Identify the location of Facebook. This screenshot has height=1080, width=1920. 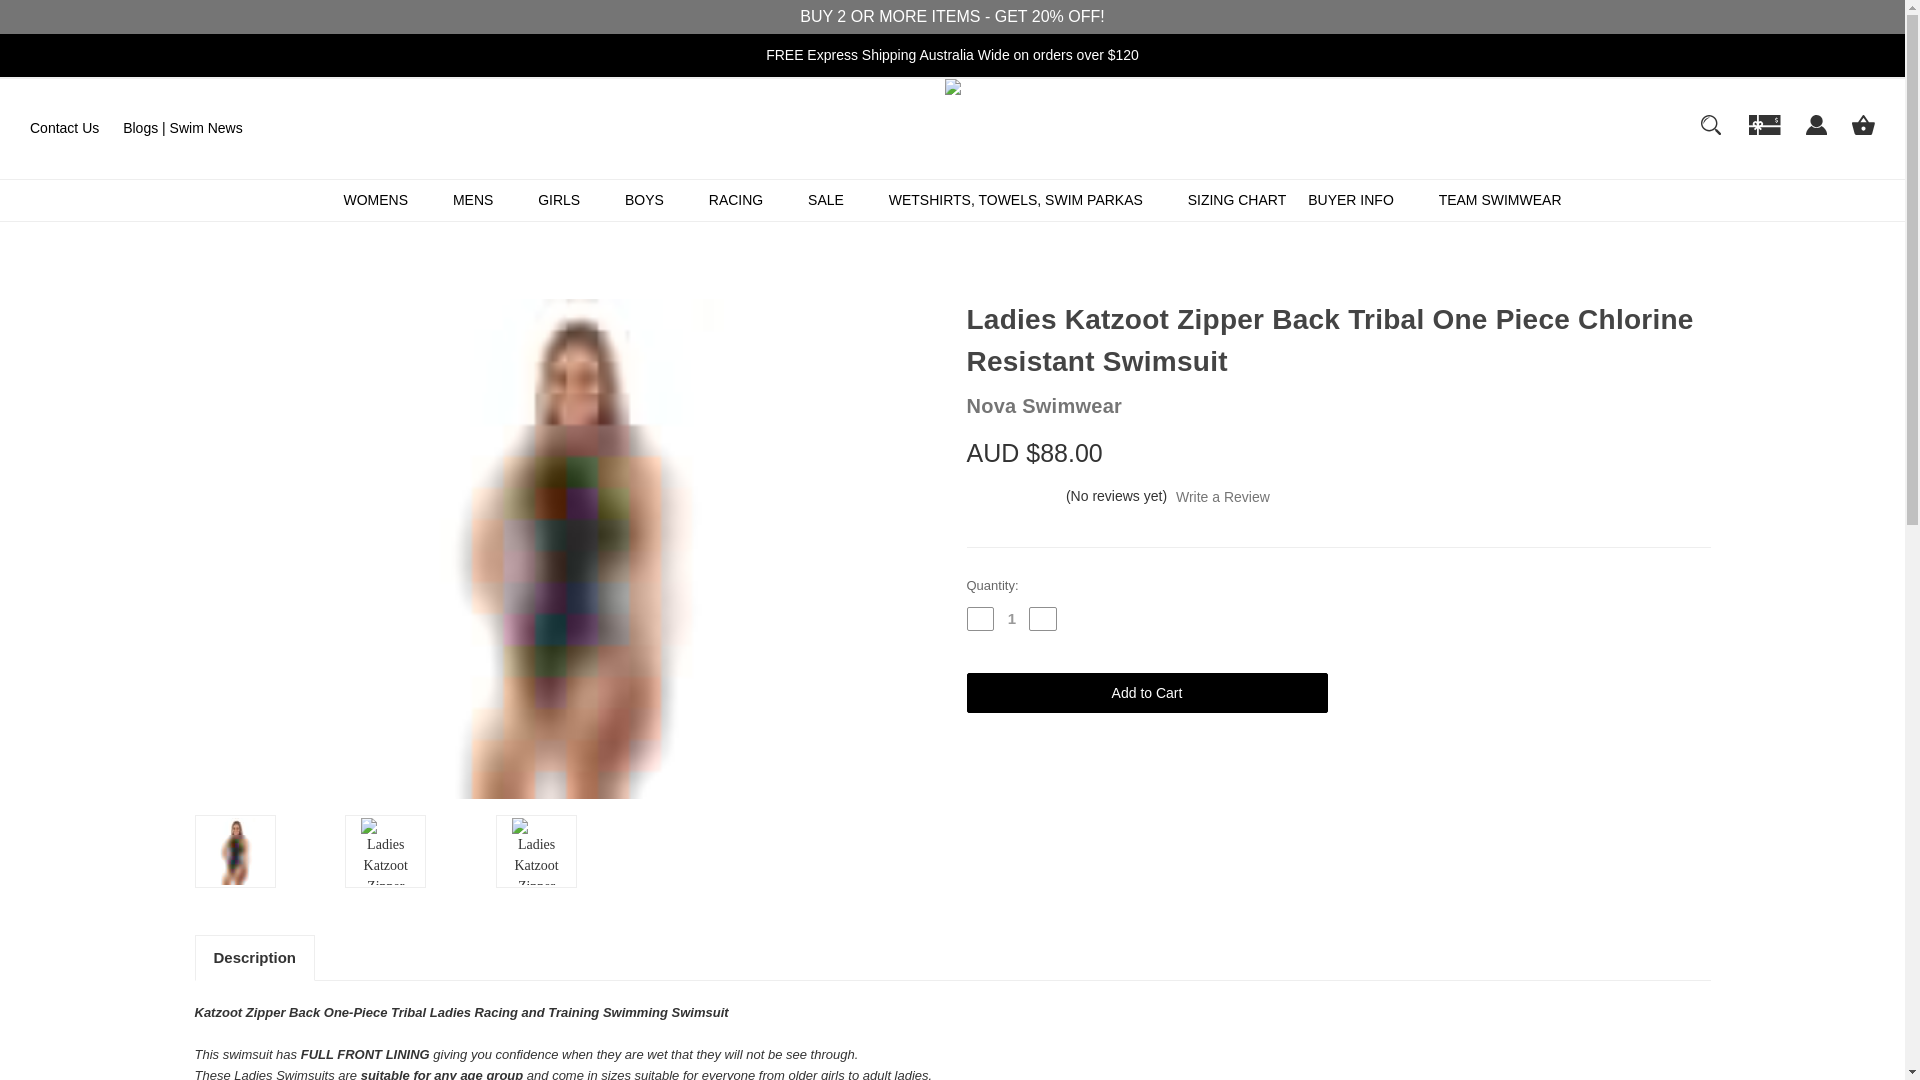
(1316, 765).